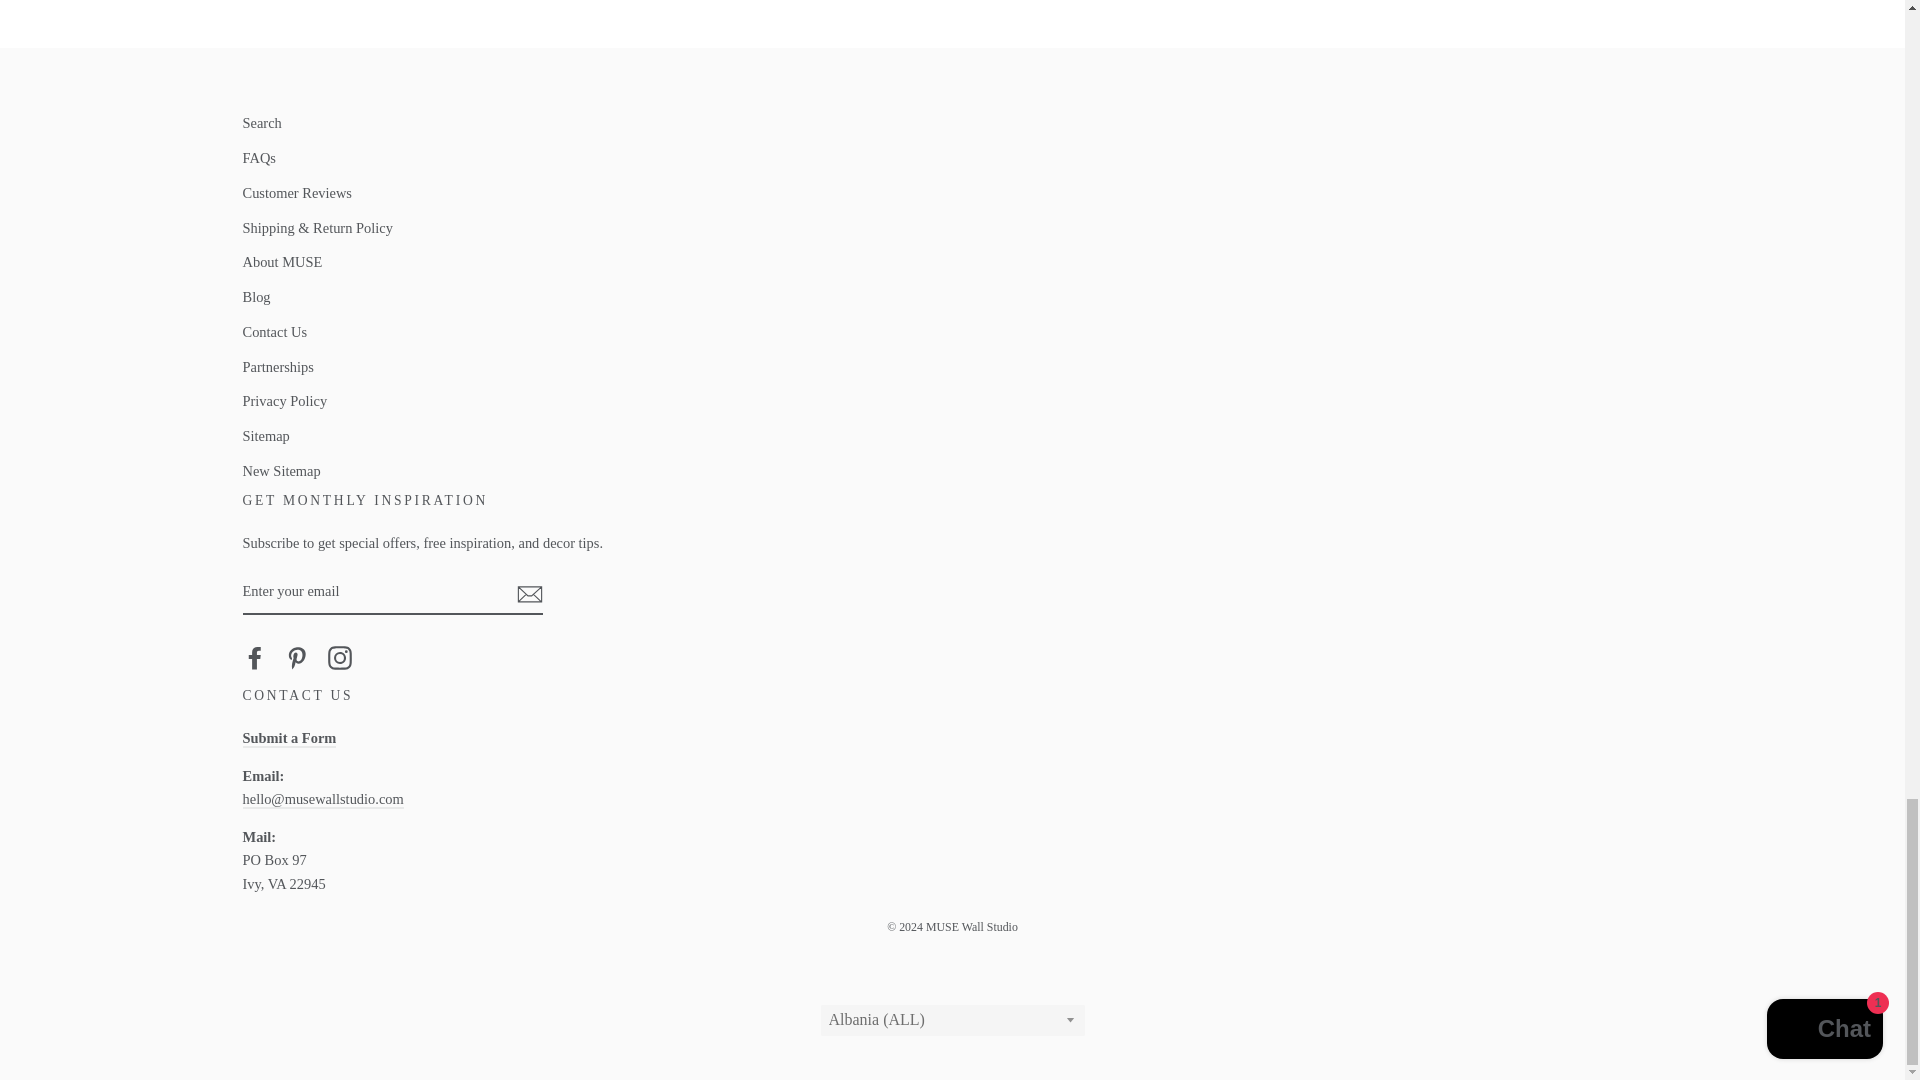 The image size is (1920, 1080). What do you see at coordinates (296, 656) in the screenshot?
I see `MUSE Wall Studio on Pinterest` at bounding box center [296, 656].